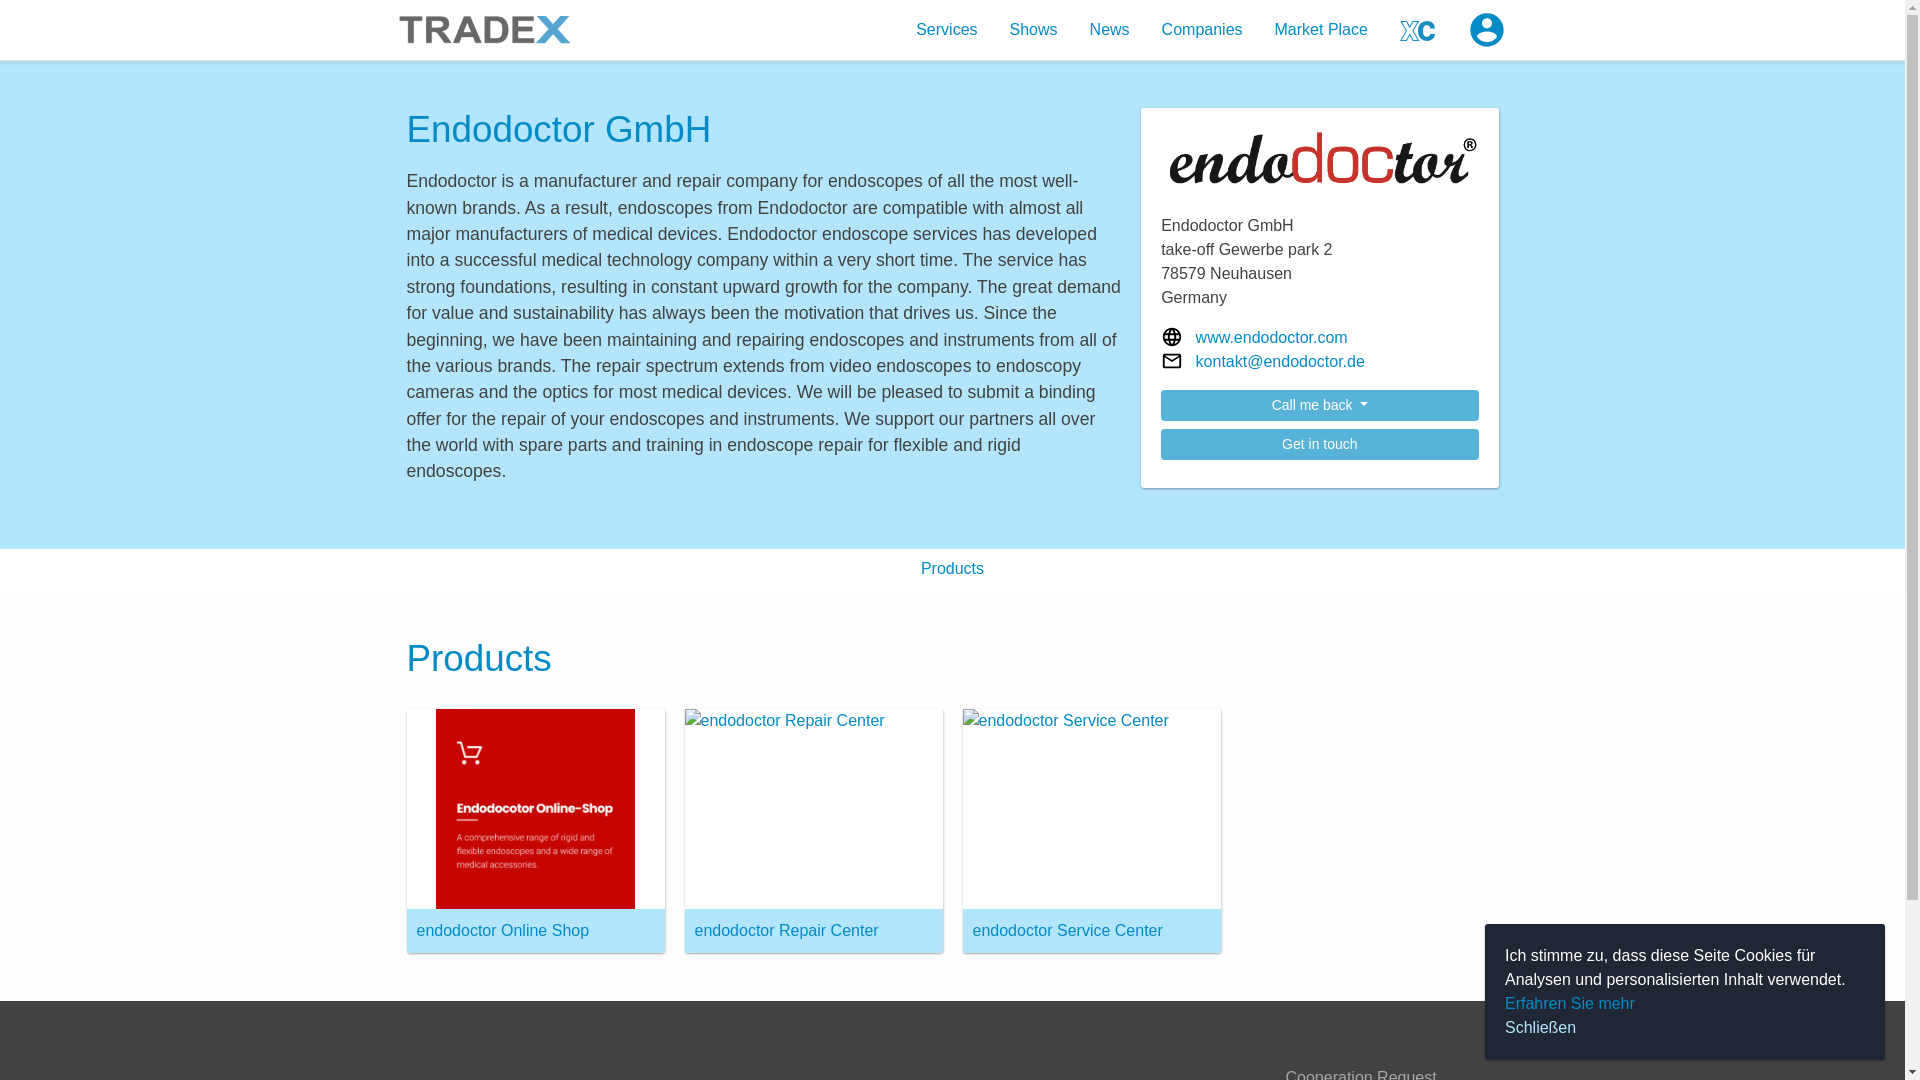 The width and height of the screenshot is (1920, 1080). Describe the element at coordinates (1570, 1004) in the screenshot. I see `Erfahren Sie mehr` at that location.